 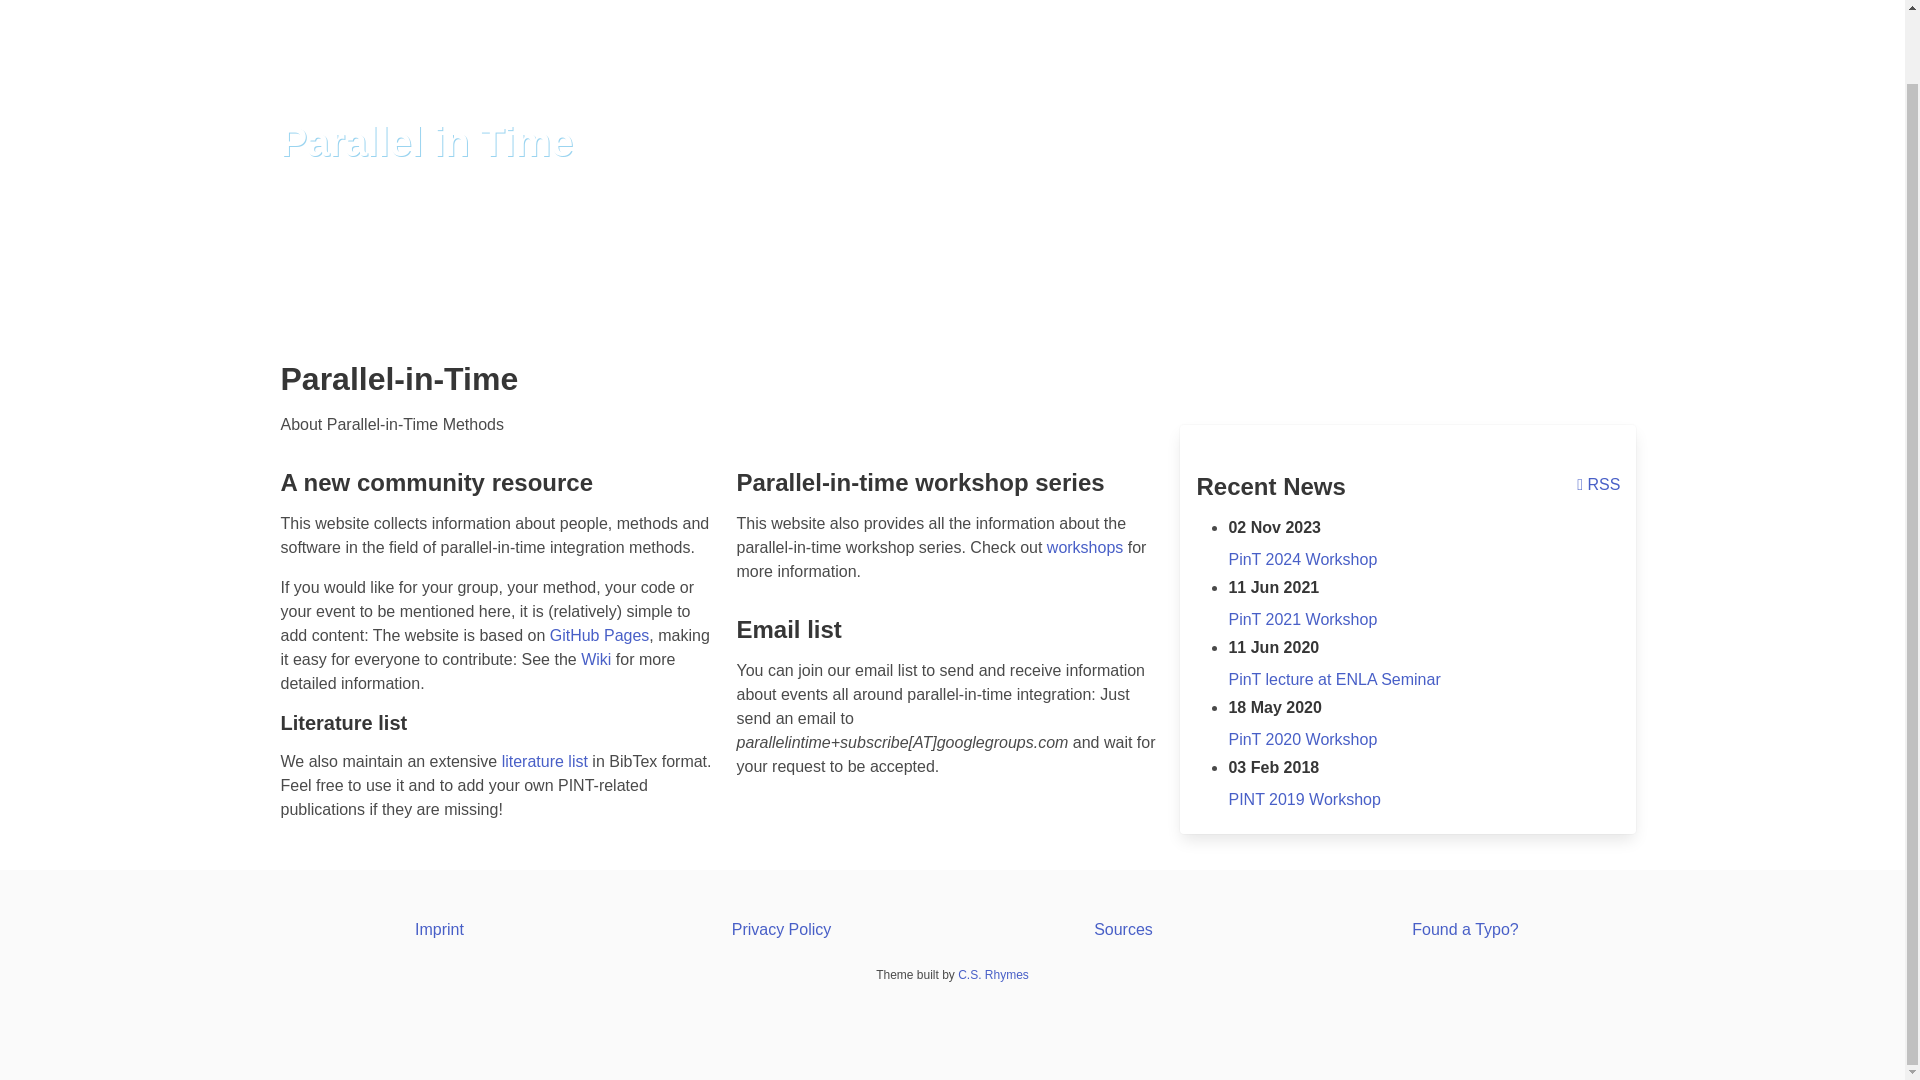 I want to click on workshops, so click(x=1084, y=547).